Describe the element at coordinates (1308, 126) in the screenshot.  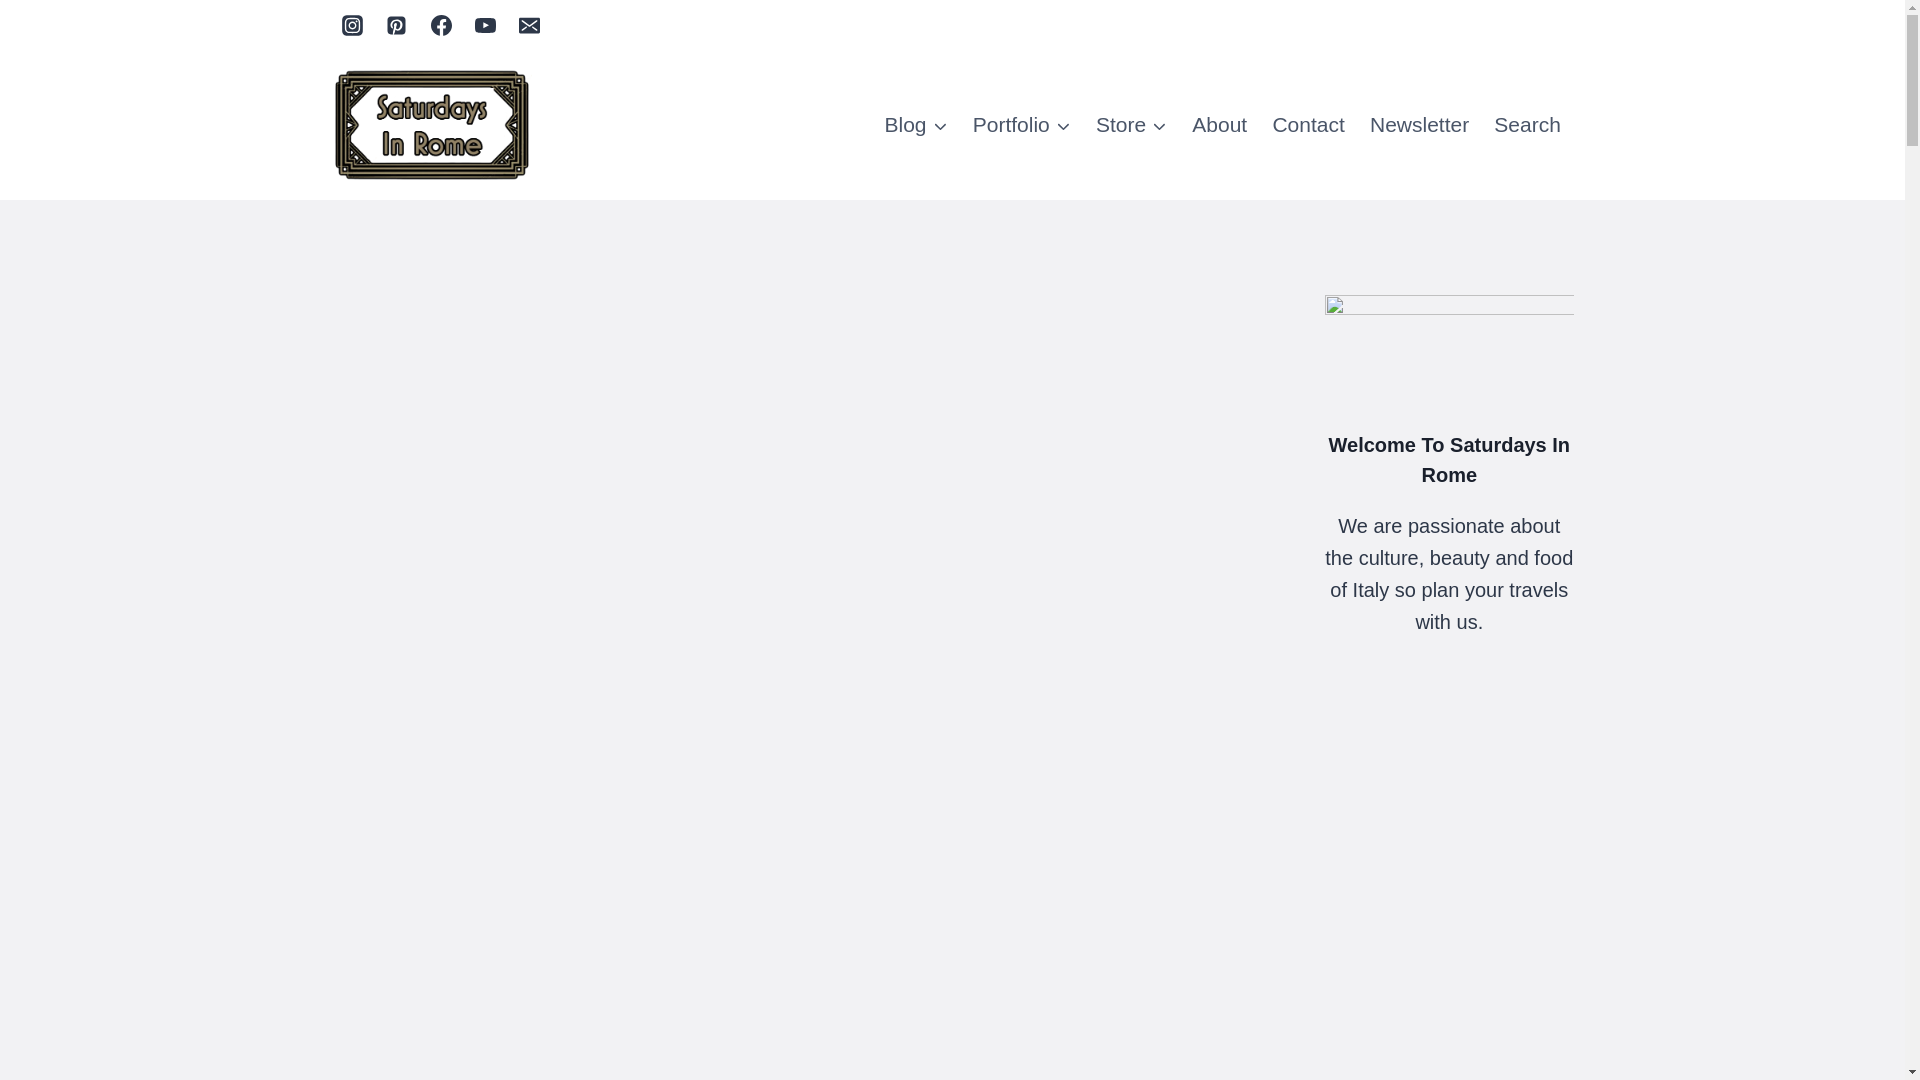
I see `Contact` at that location.